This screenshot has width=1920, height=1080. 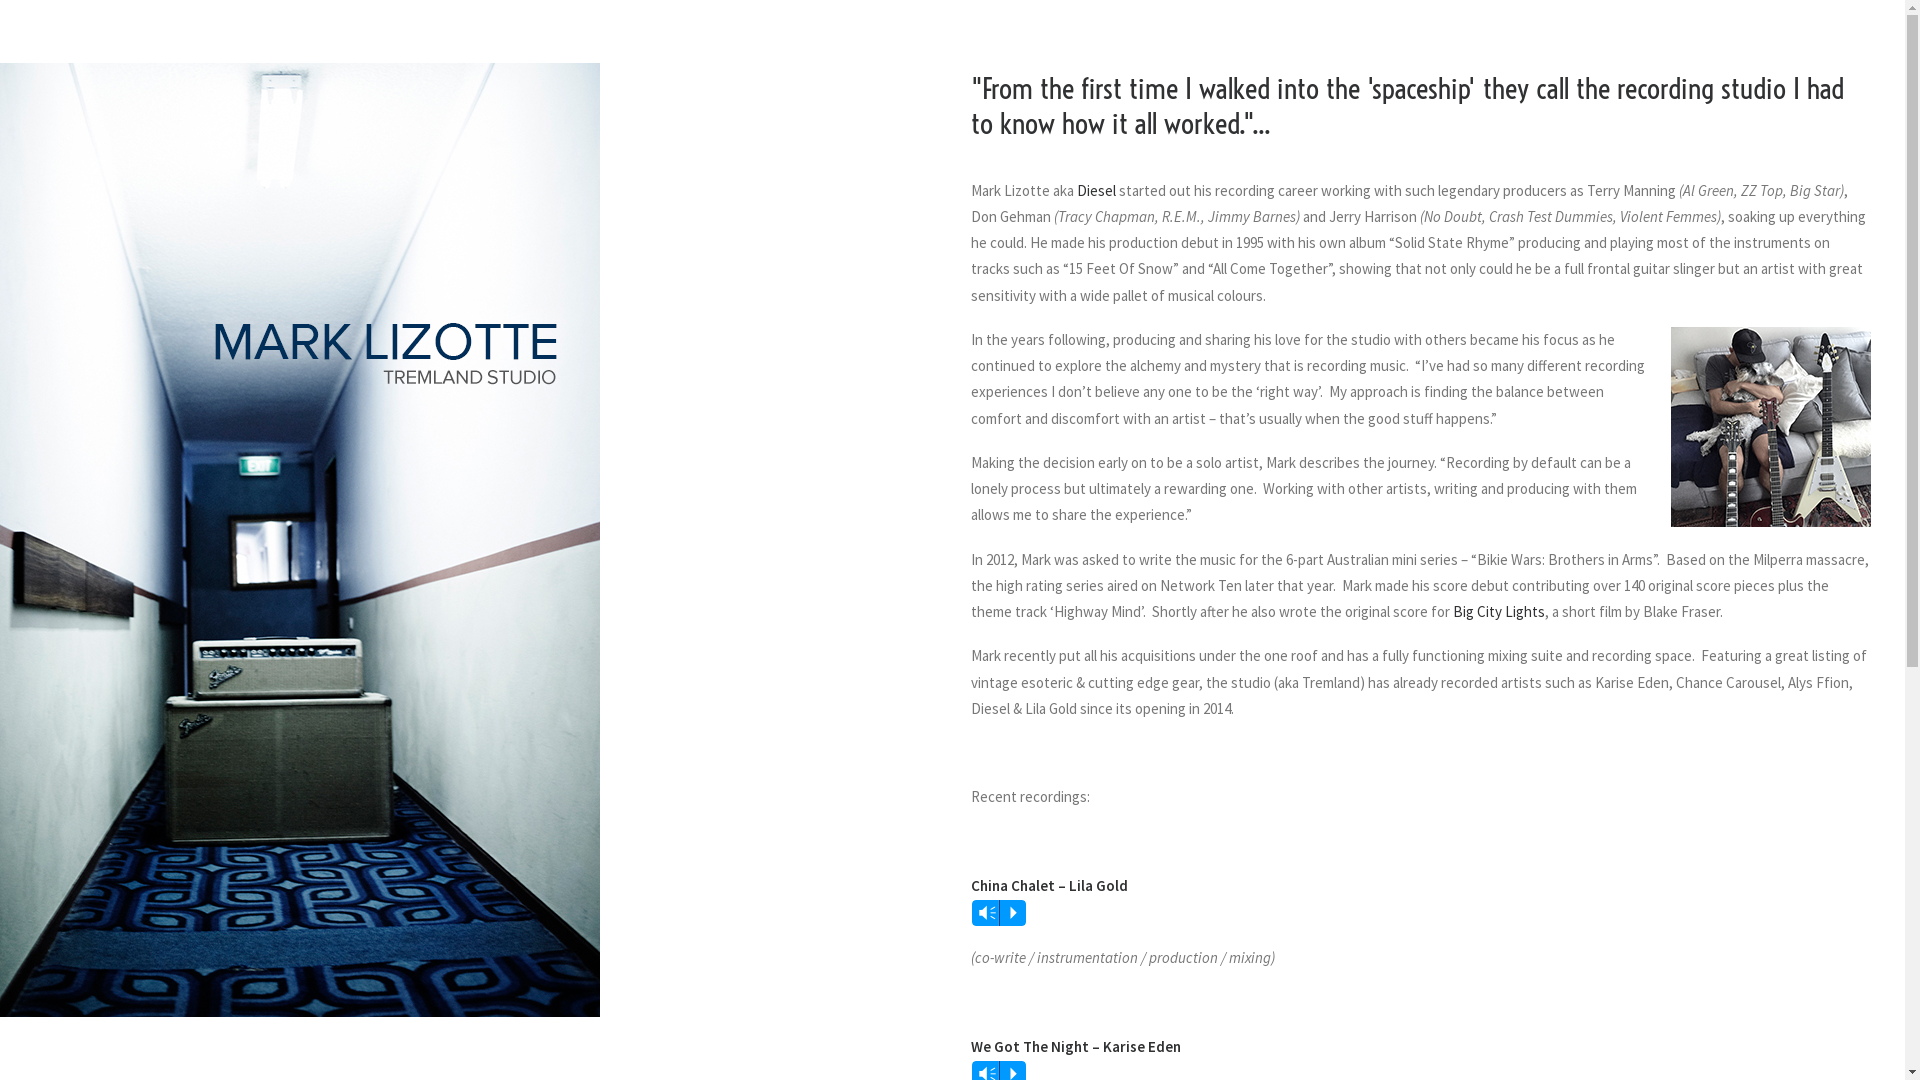 What do you see at coordinates (1096, 190) in the screenshot?
I see `Diesel` at bounding box center [1096, 190].